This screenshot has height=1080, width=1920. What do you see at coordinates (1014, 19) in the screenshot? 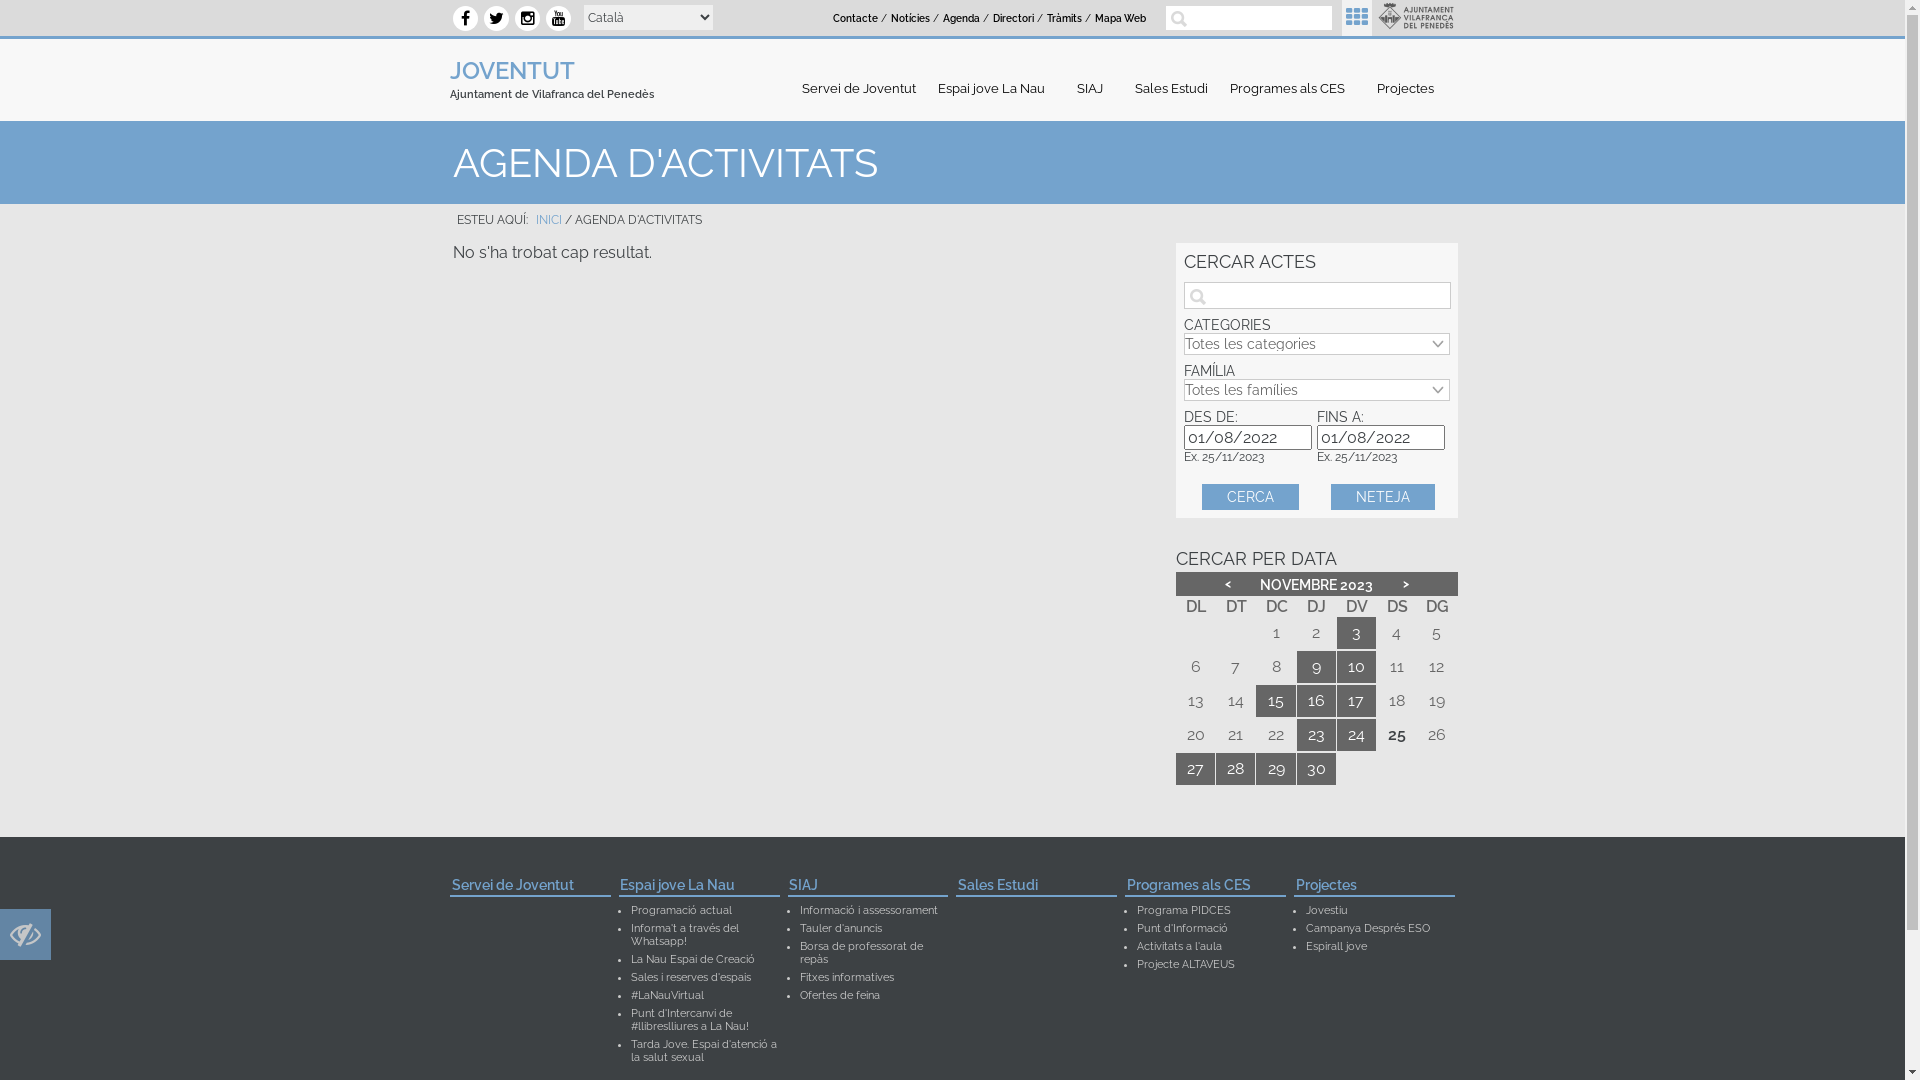
I see `Directori` at bounding box center [1014, 19].